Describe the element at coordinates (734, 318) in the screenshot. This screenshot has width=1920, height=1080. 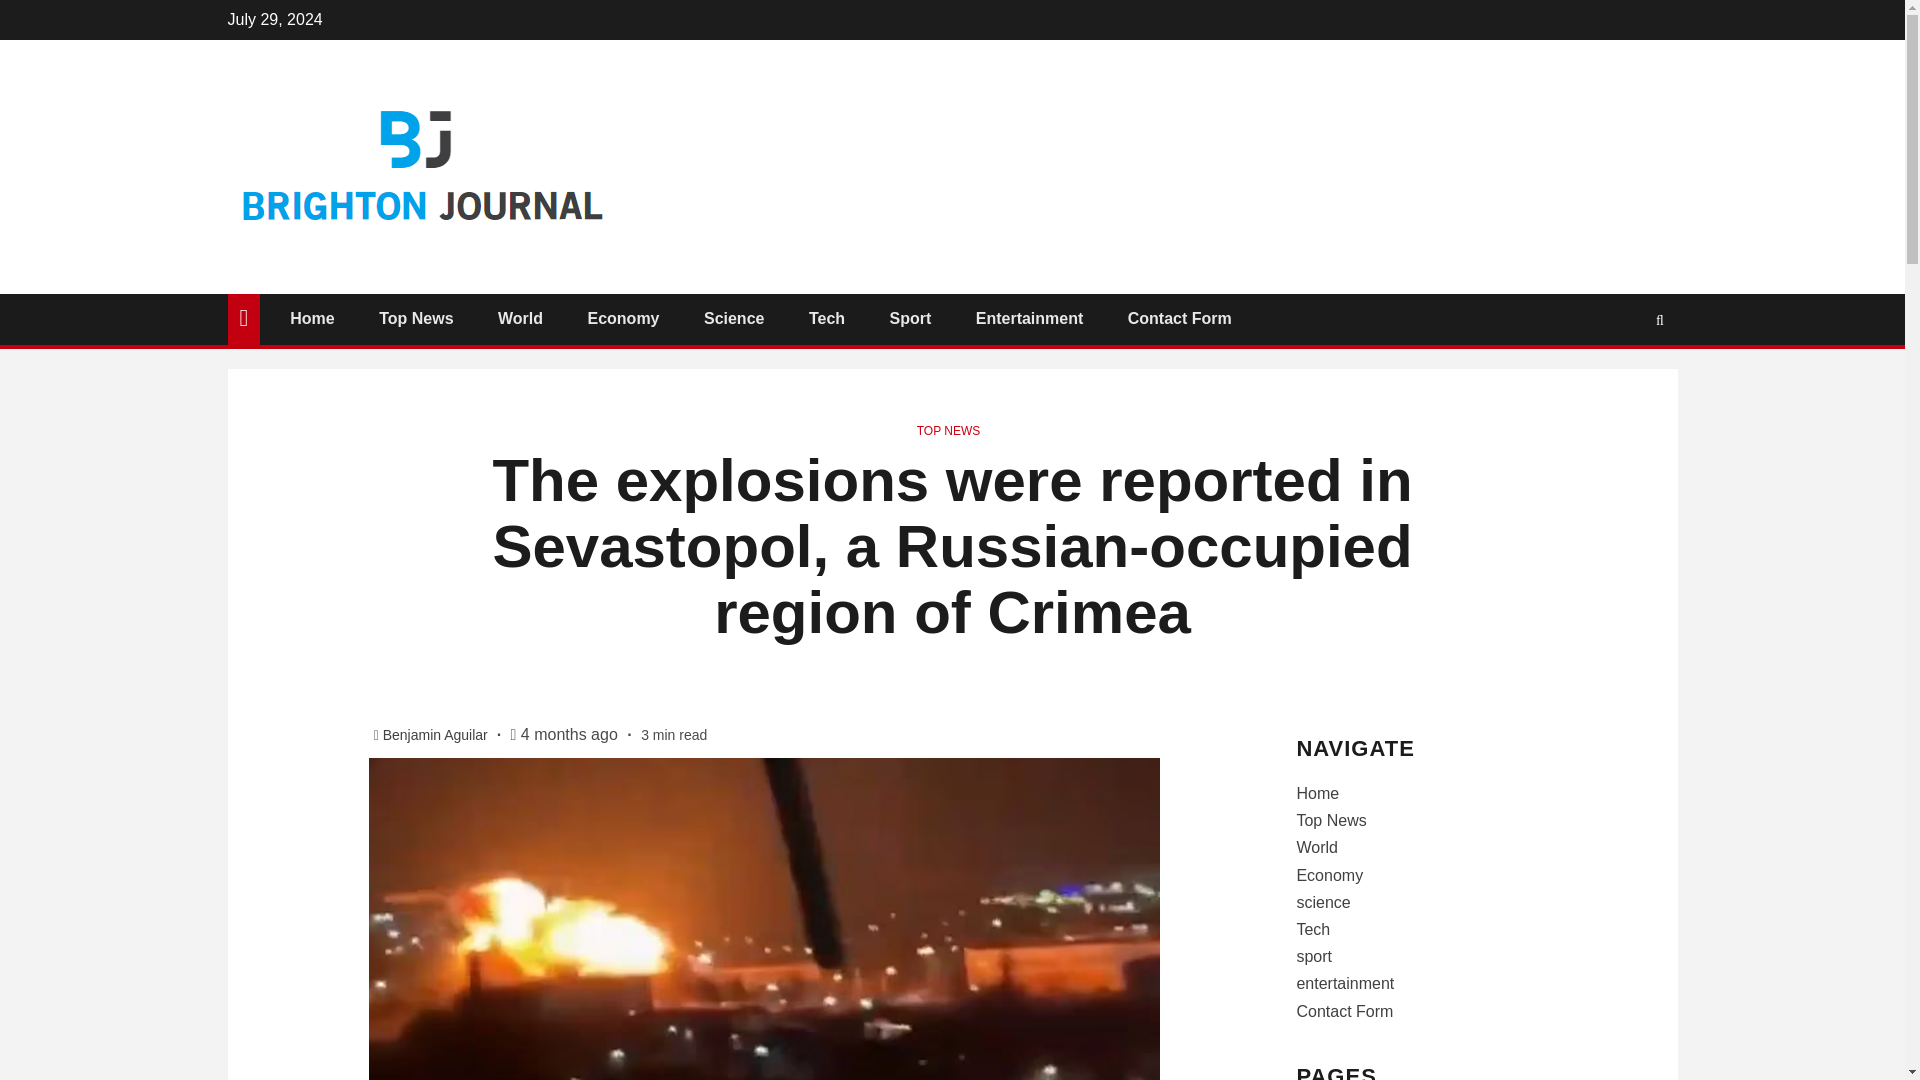
I see `Science` at that location.